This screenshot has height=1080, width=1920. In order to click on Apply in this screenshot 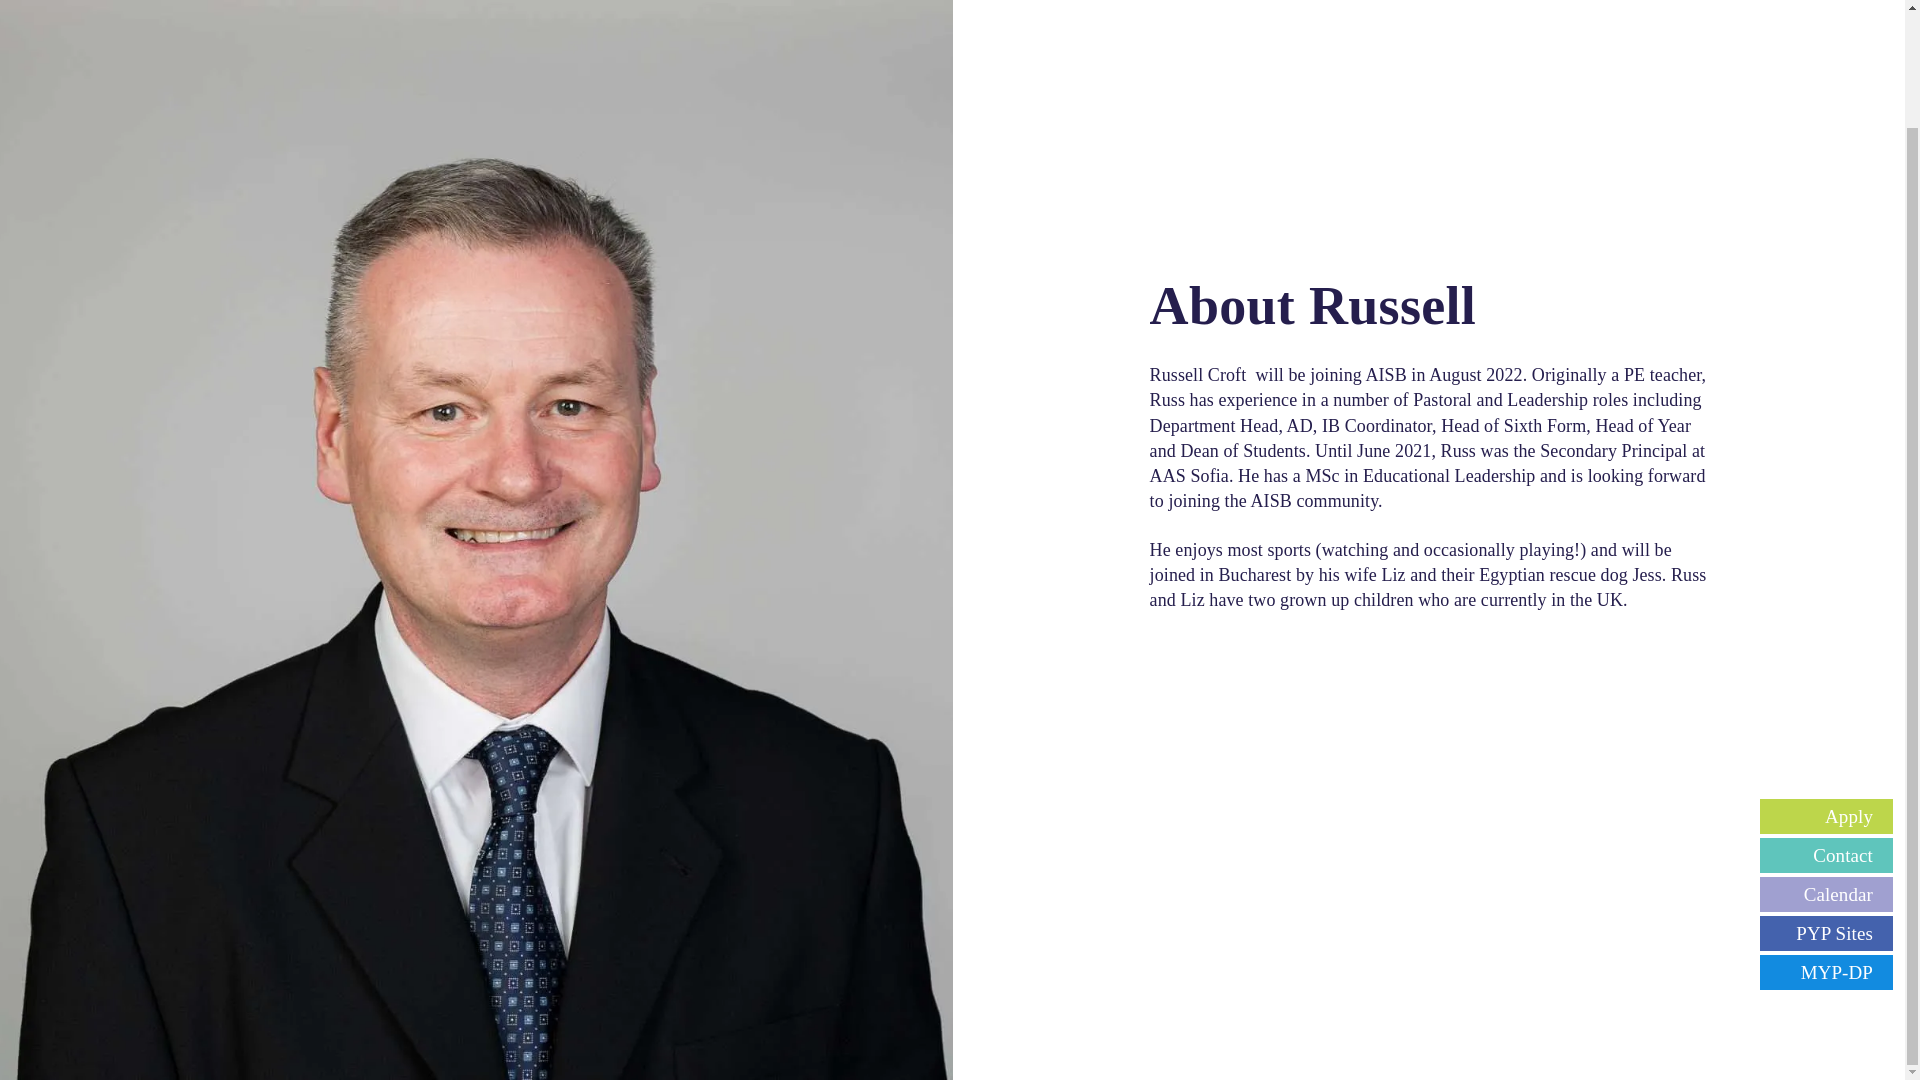, I will do `click(1826, 686)`.